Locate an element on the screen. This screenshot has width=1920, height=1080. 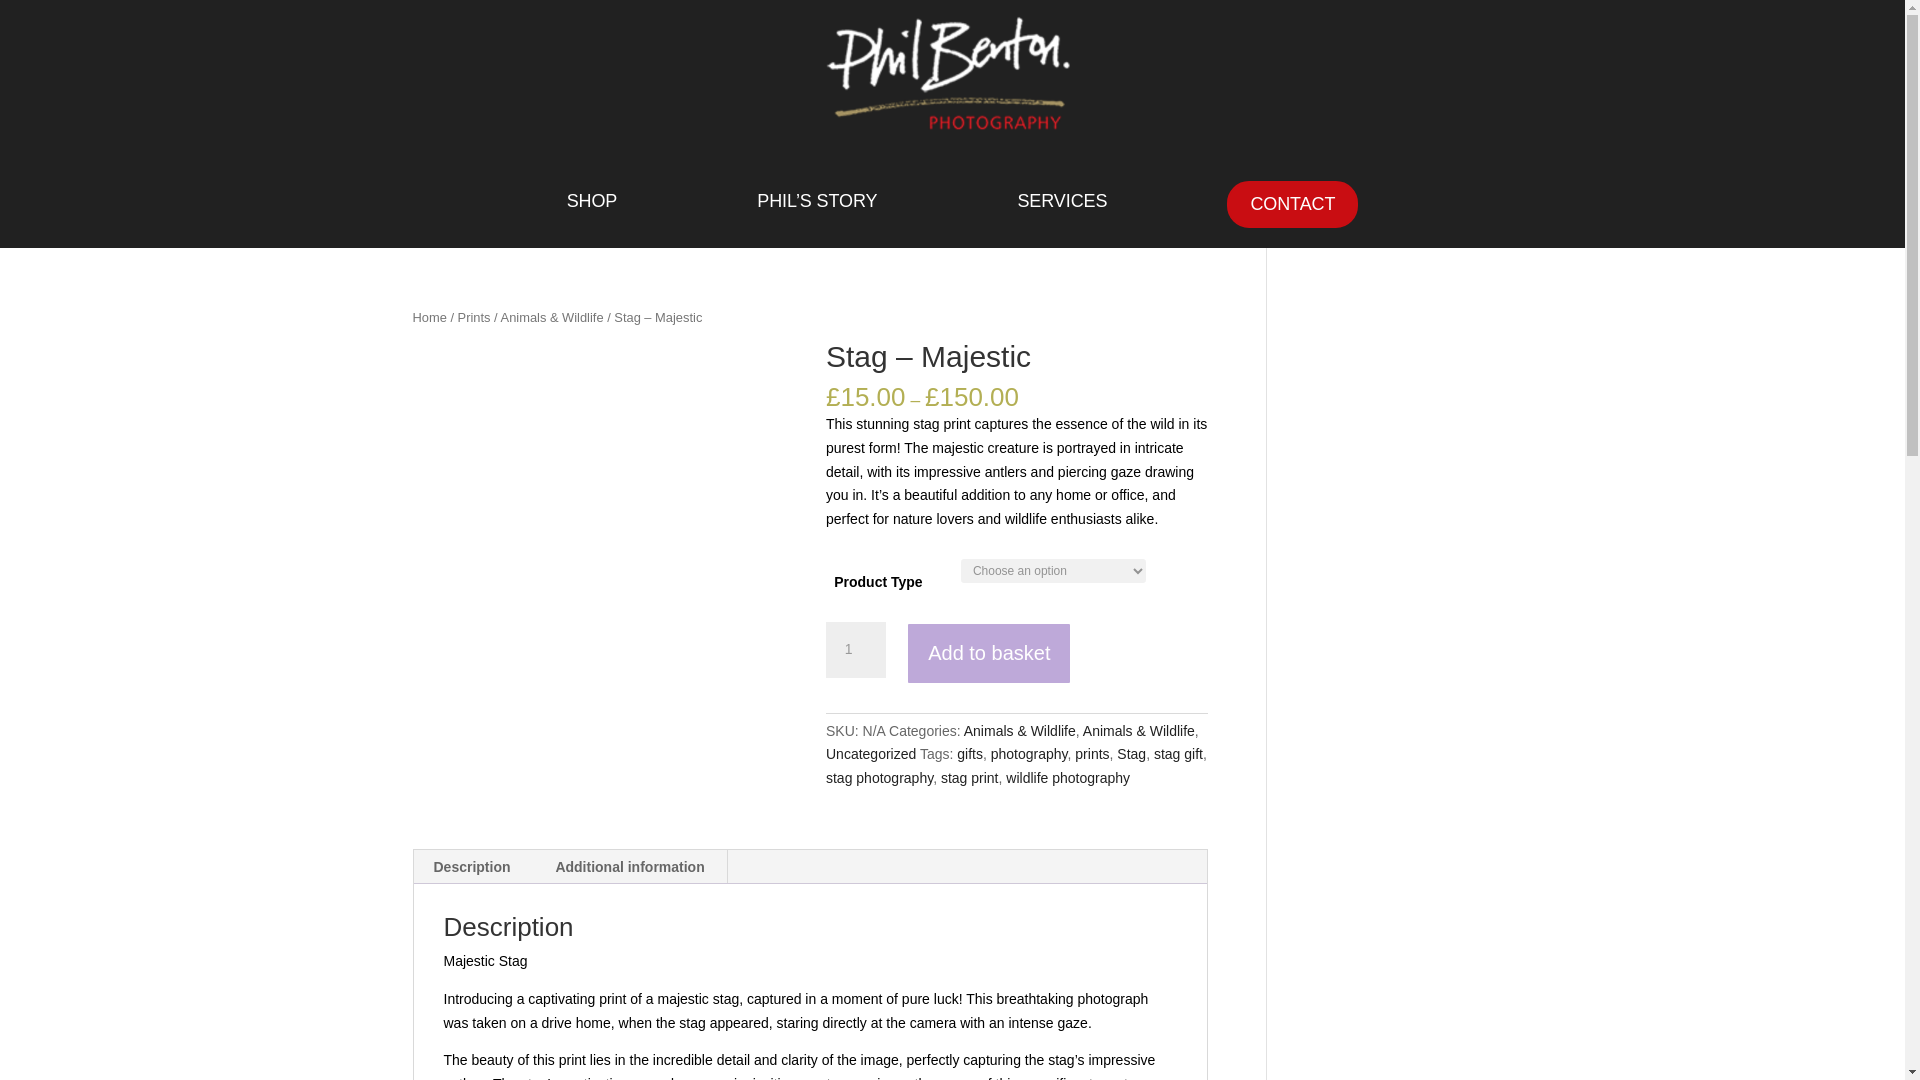
1 is located at coordinates (855, 650).